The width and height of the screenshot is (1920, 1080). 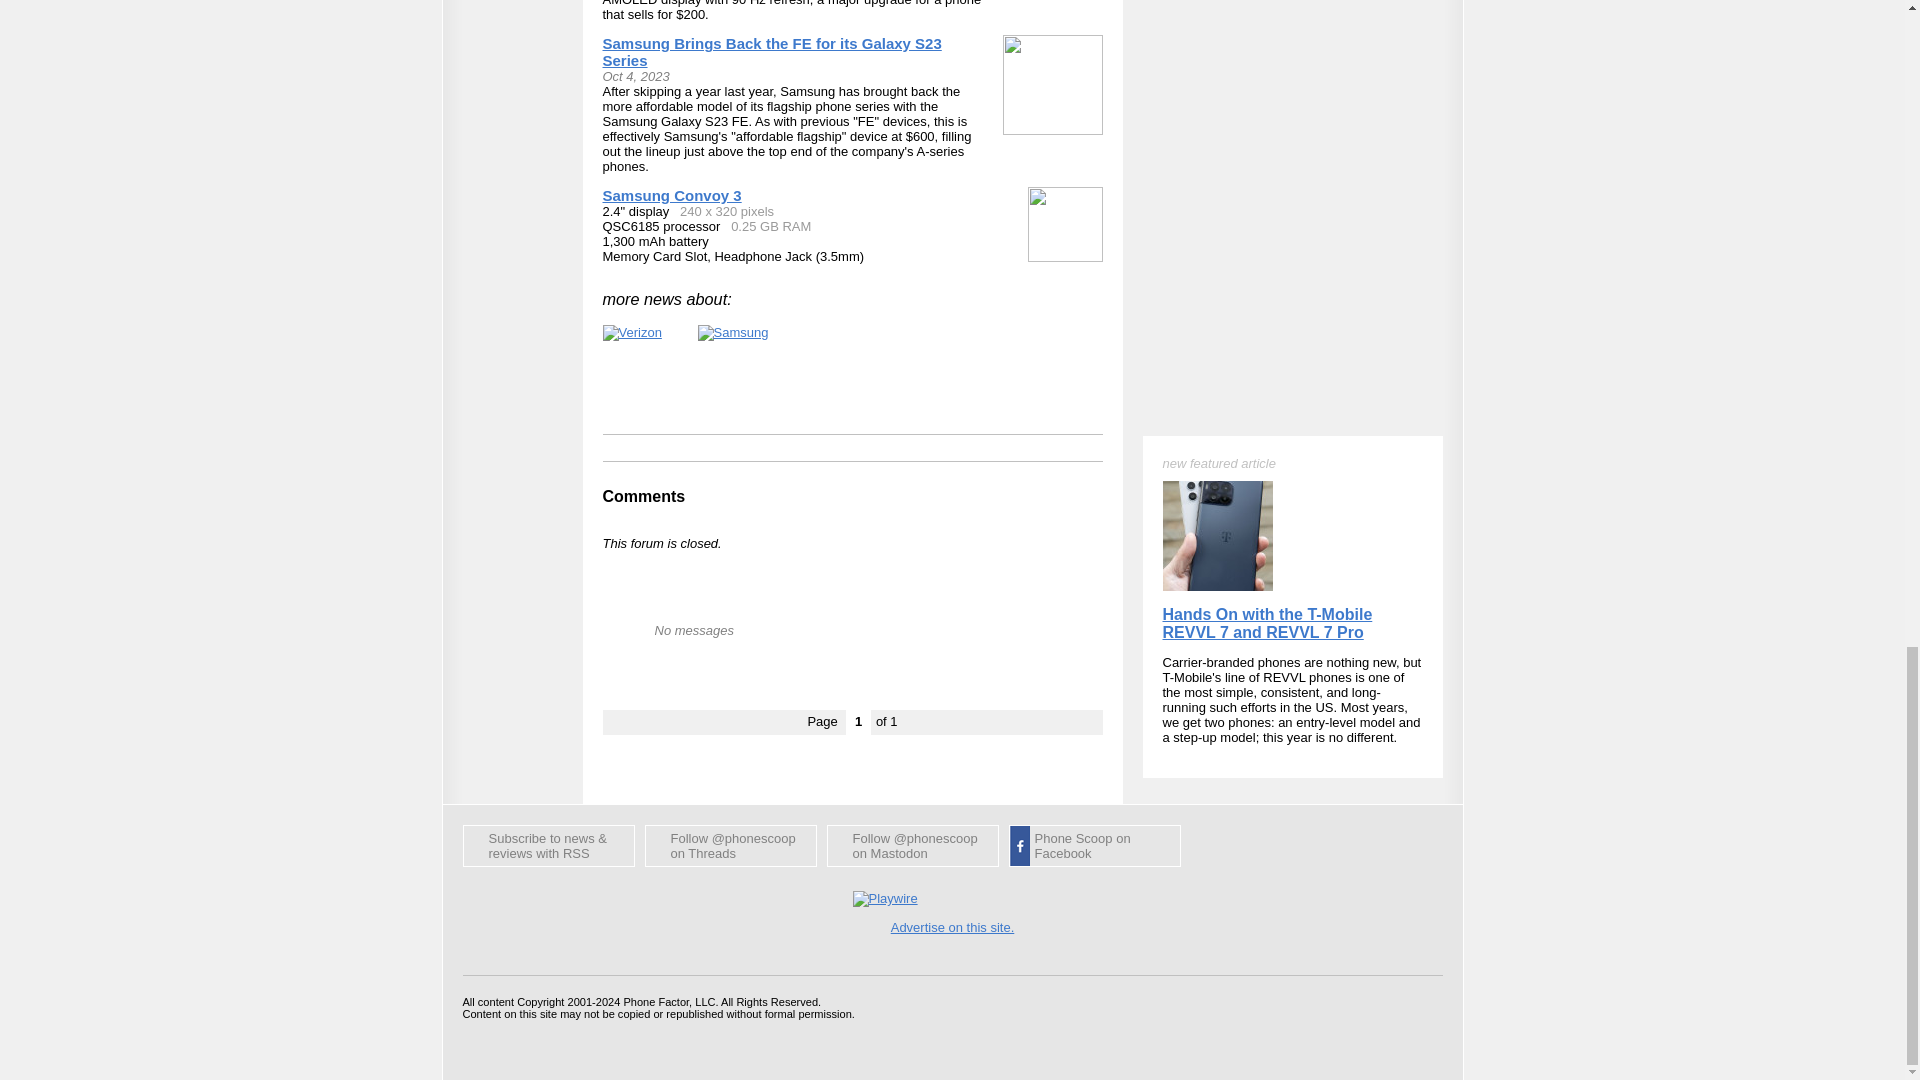 What do you see at coordinates (631, 333) in the screenshot?
I see `Verizon` at bounding box center [631, 333].